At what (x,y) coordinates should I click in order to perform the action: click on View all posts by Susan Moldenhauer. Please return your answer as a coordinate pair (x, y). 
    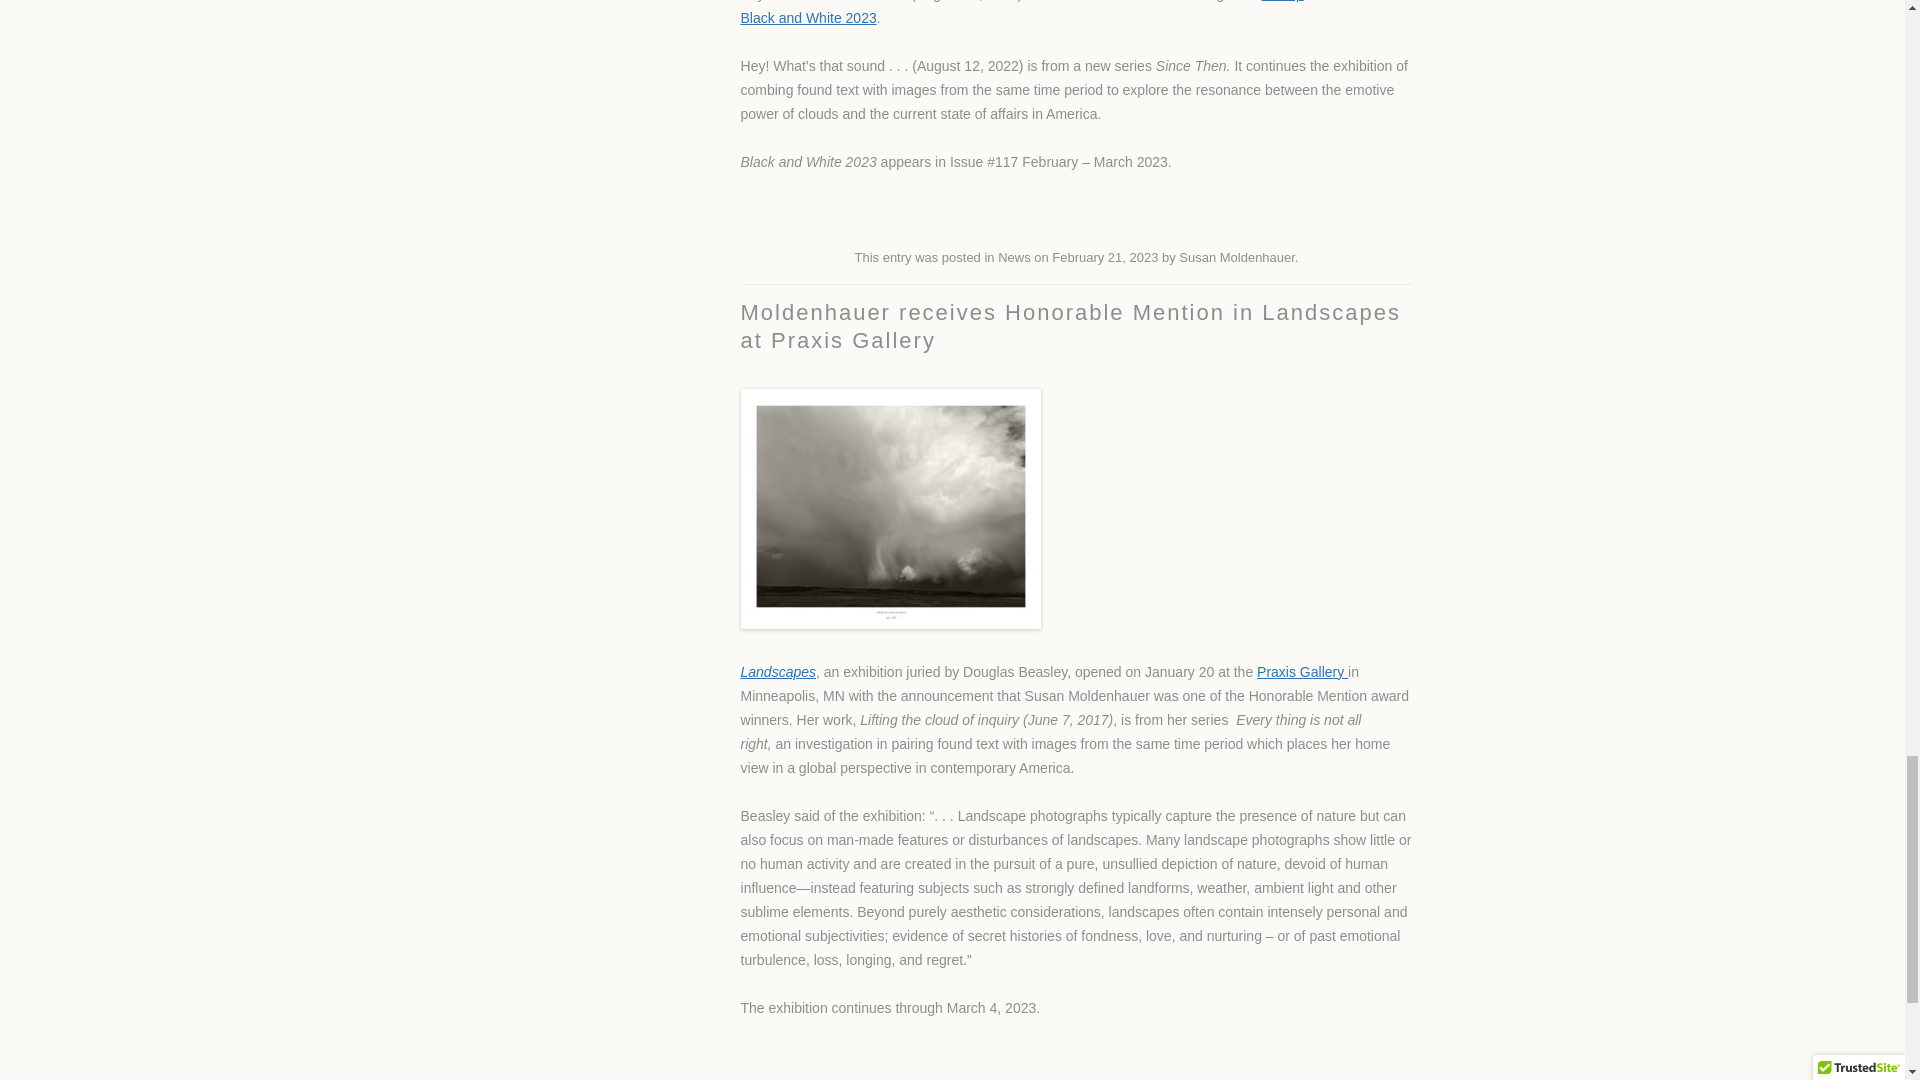
    Looking at the image, I should click on (1236, 256).